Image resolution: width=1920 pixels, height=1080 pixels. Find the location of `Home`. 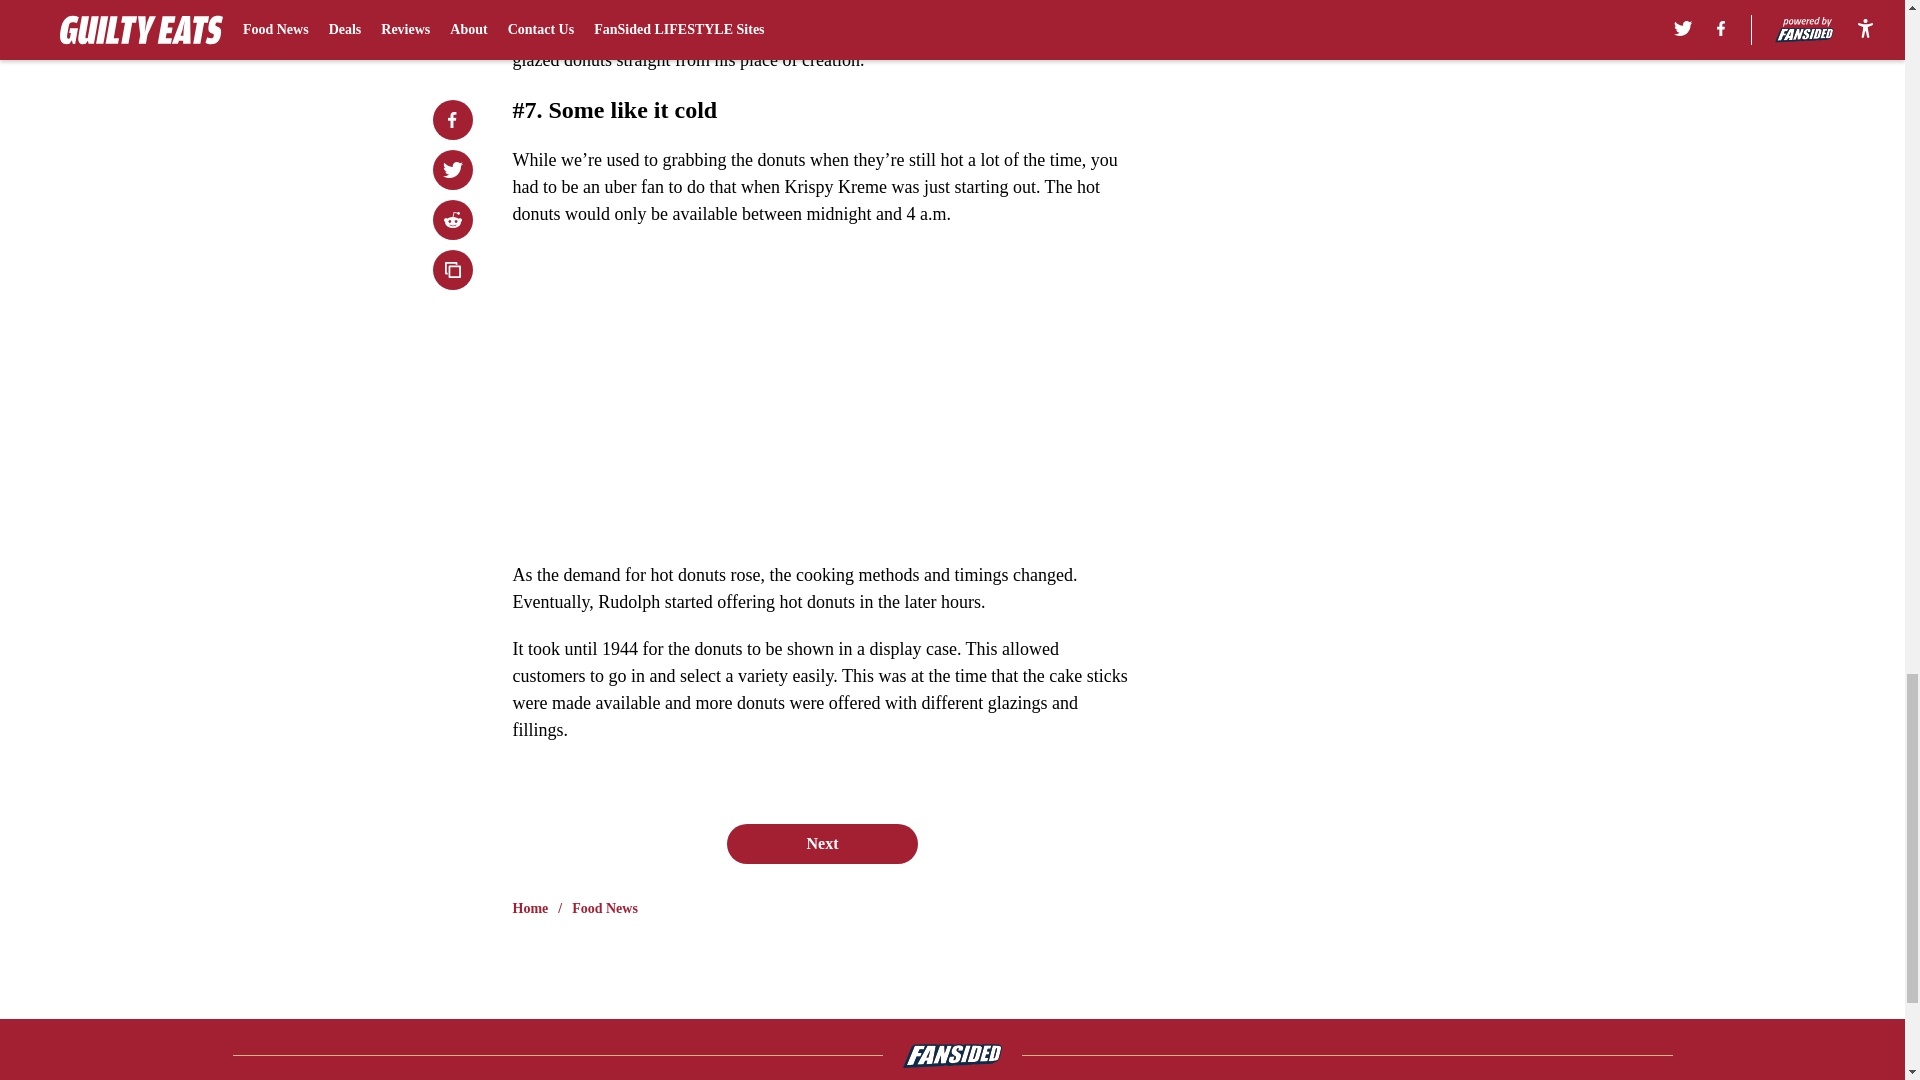

Home is located at coordinates (530, 908).